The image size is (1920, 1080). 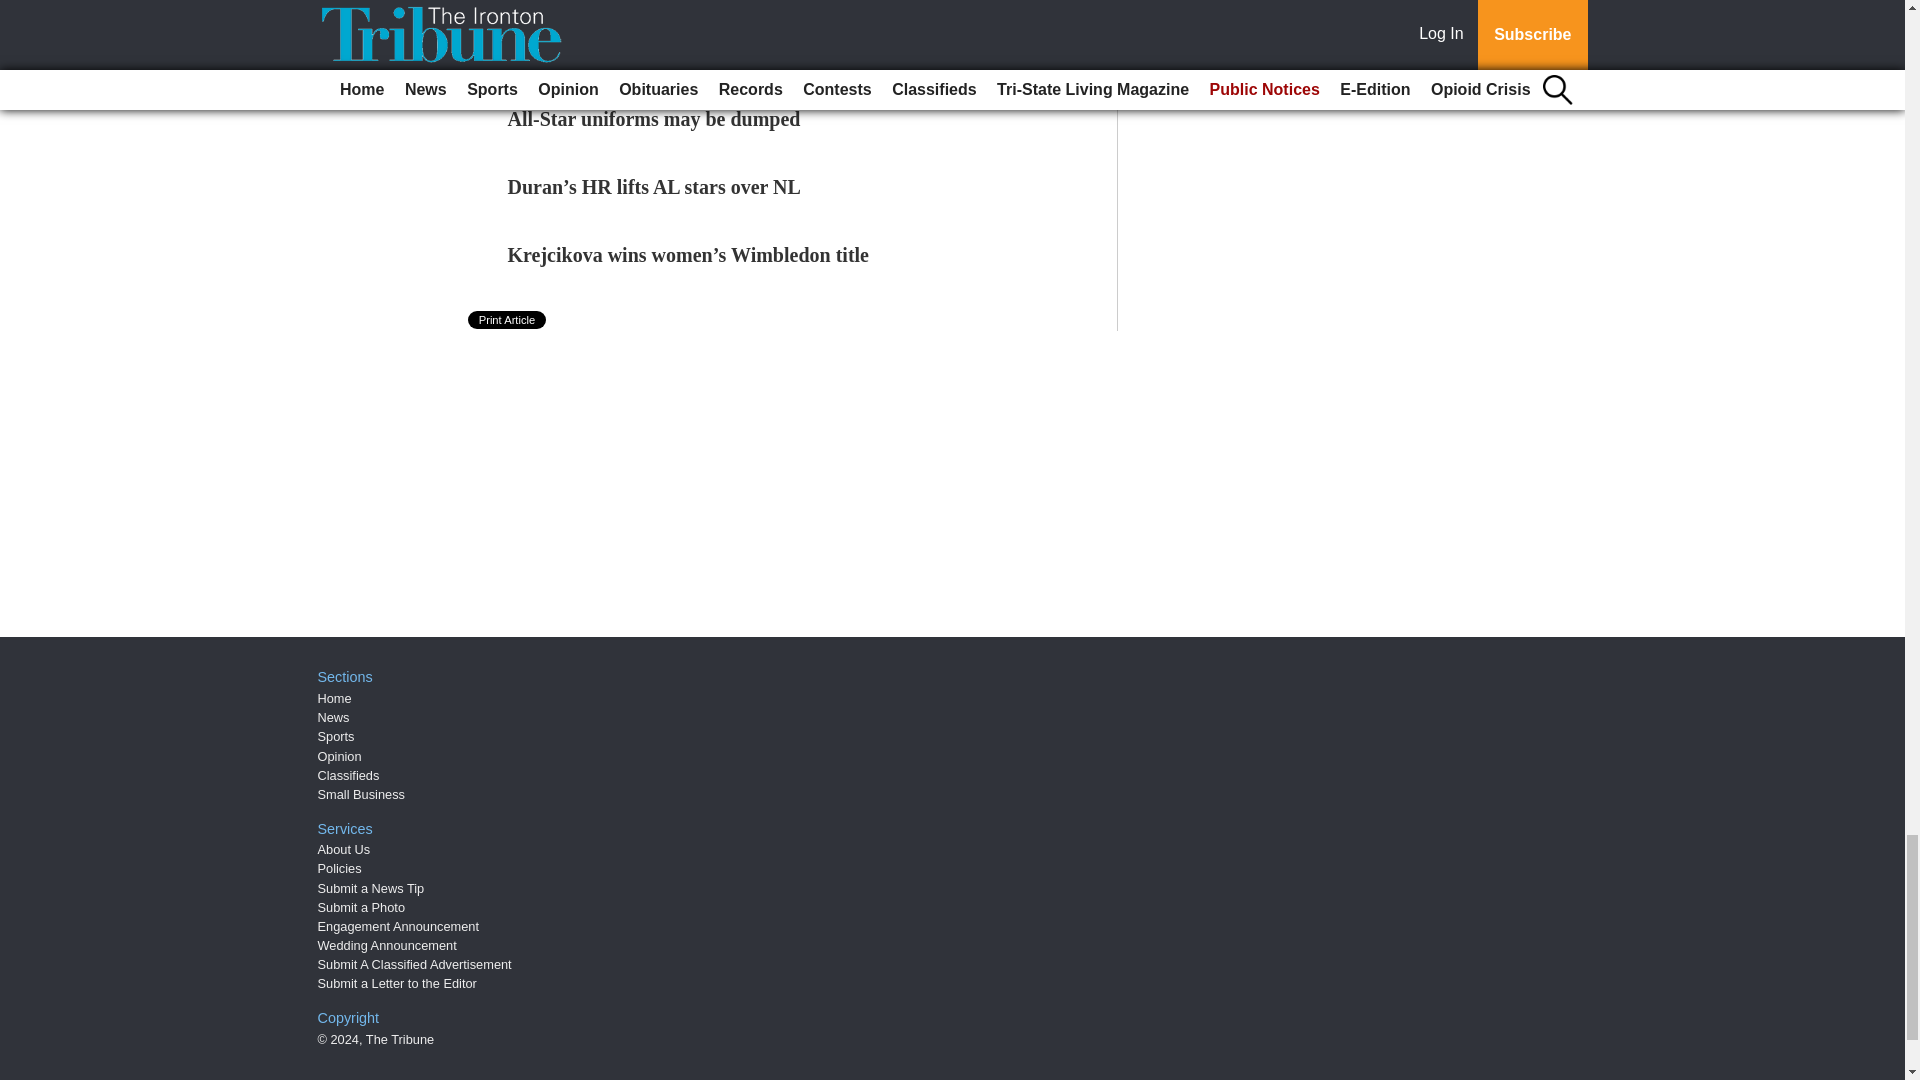 I want to click on Print Article, so click(x=508, y=320).